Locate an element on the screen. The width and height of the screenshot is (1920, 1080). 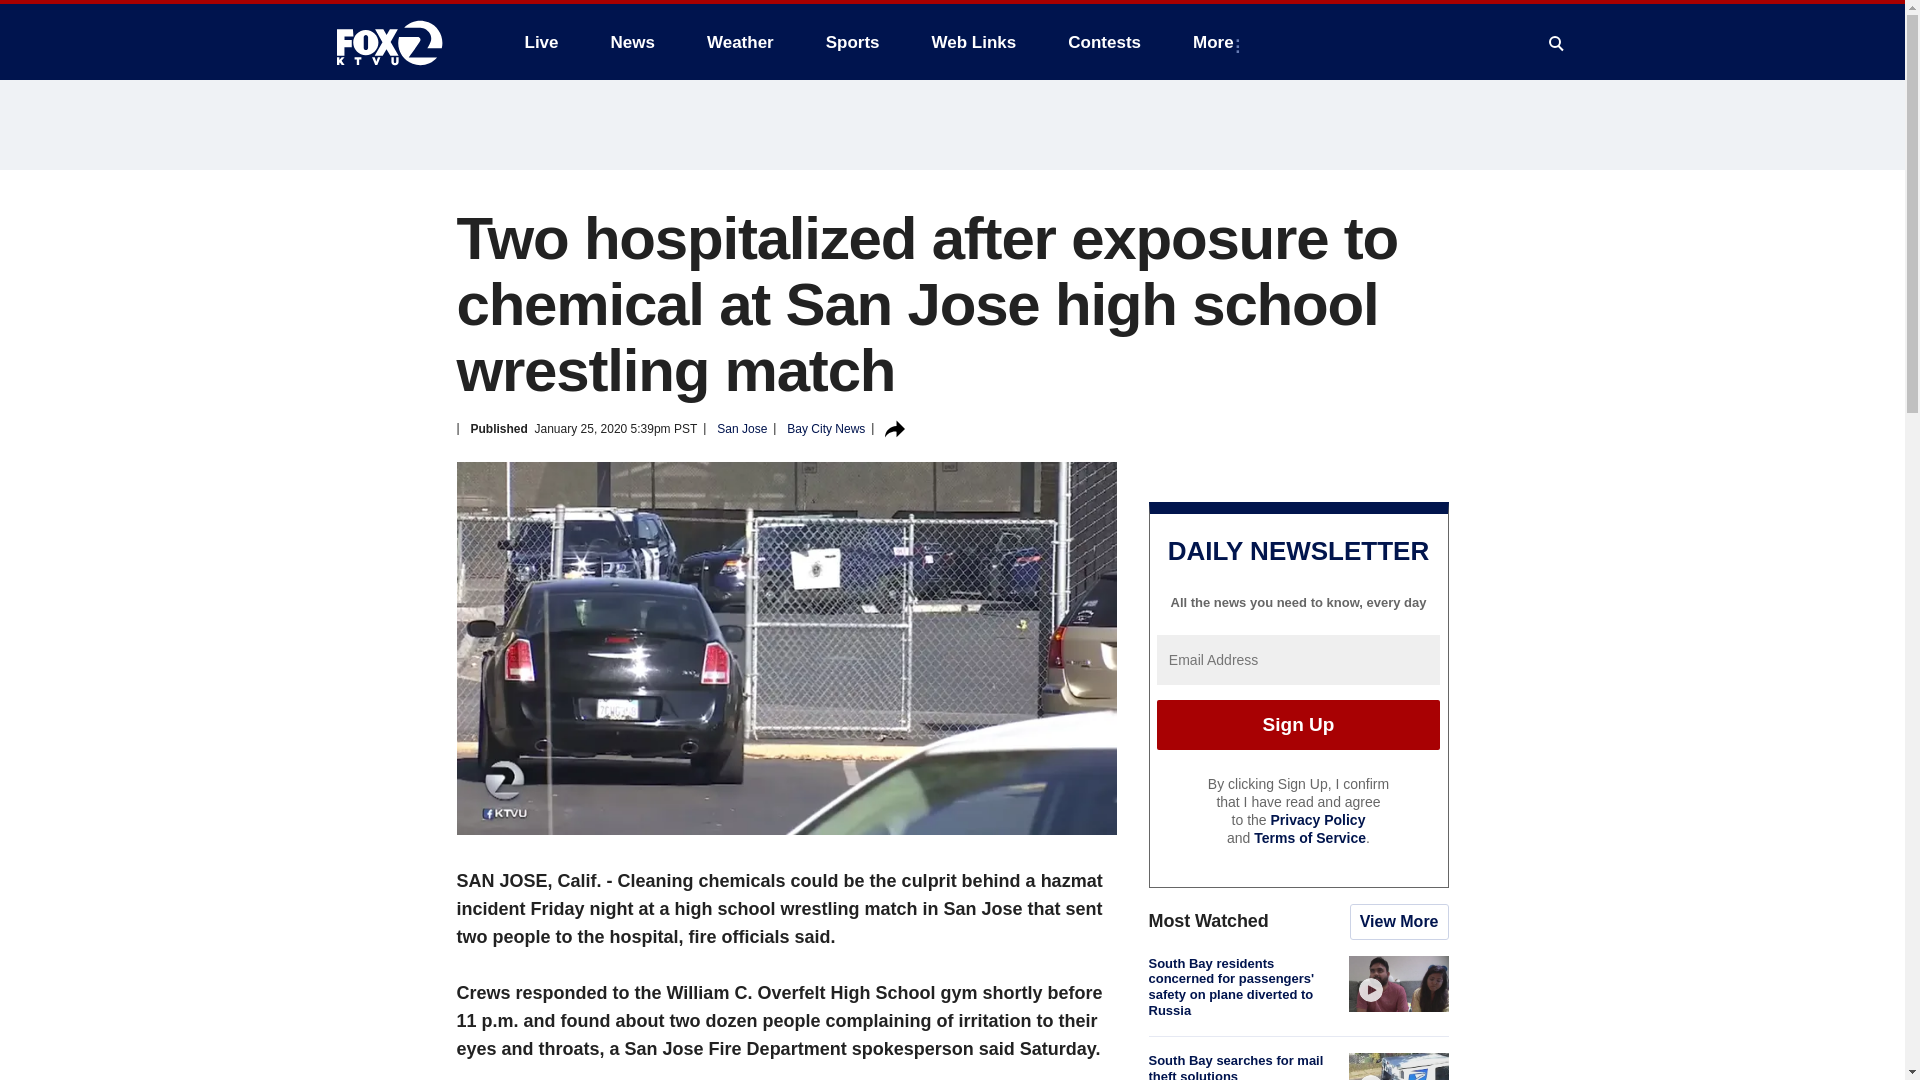
Web Links is located at coordinates (974, 42).